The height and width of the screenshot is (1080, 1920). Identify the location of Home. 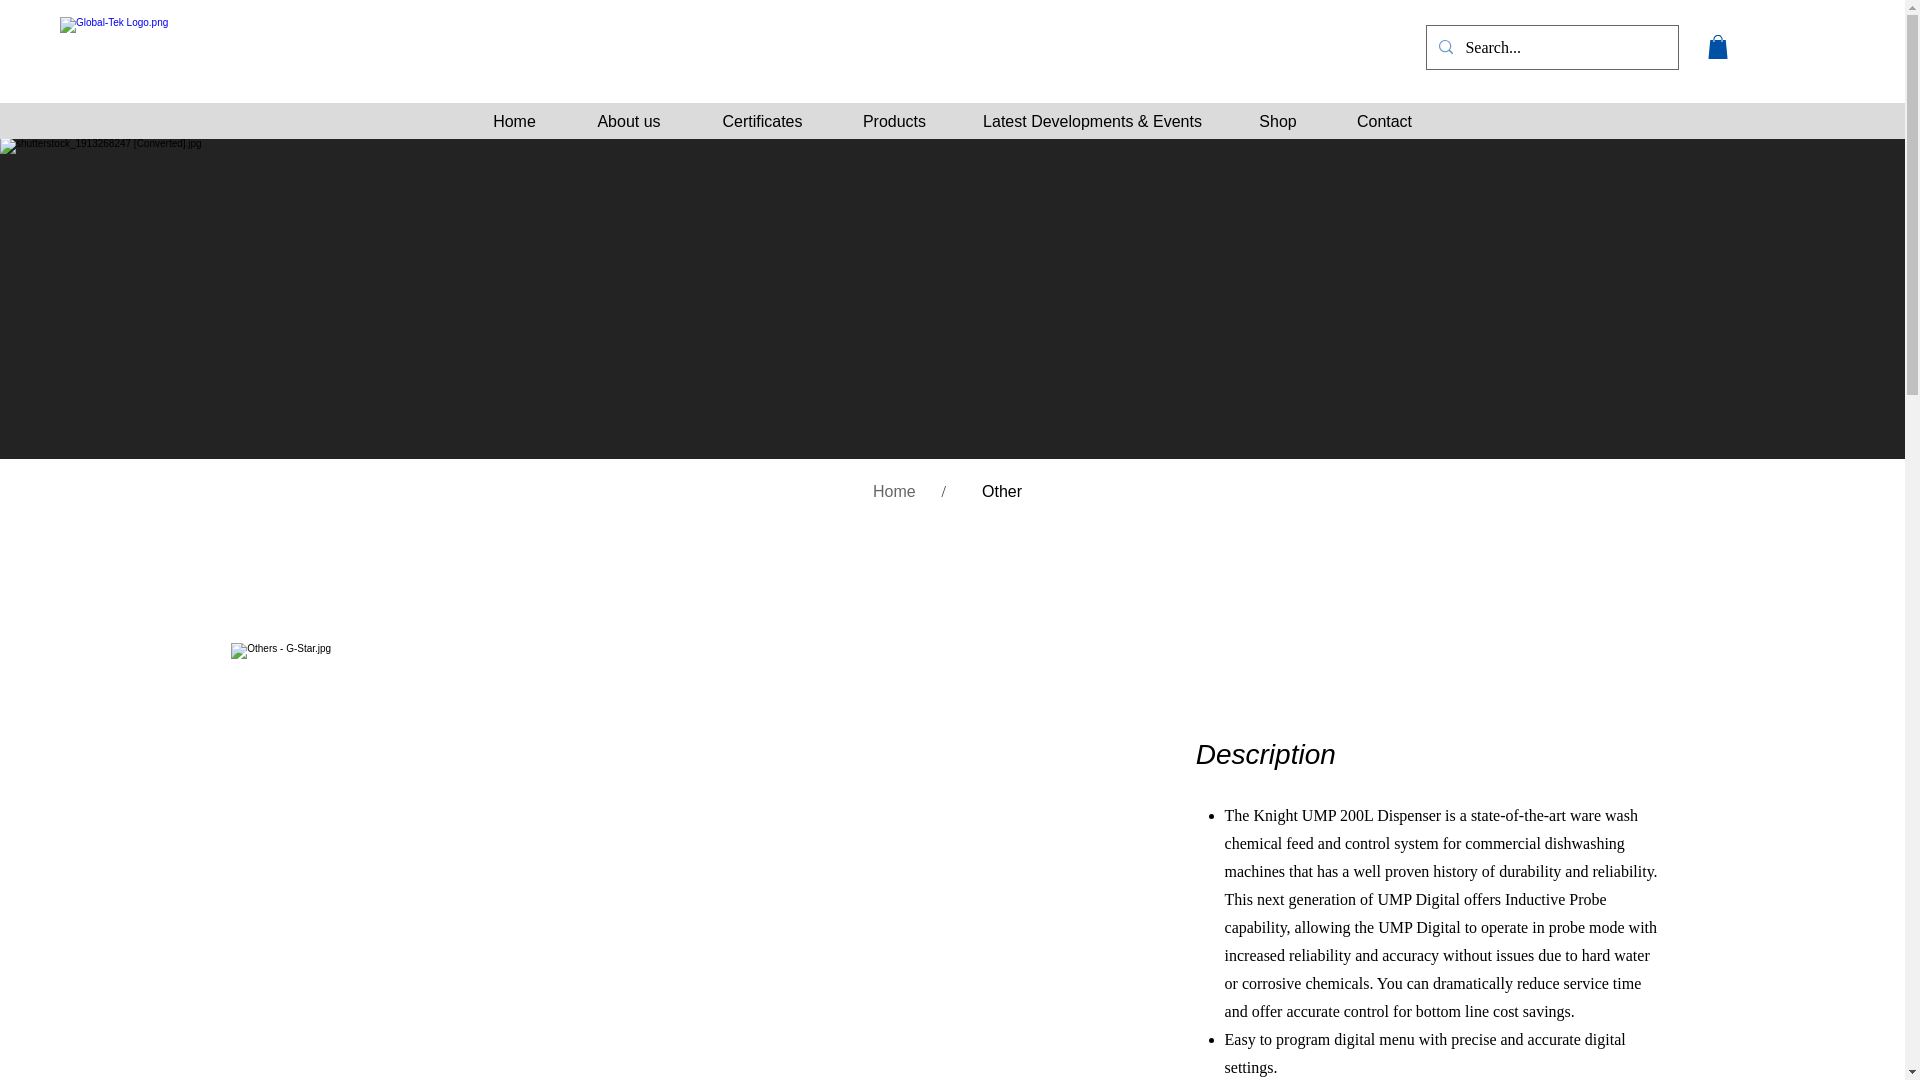
(514, 121).